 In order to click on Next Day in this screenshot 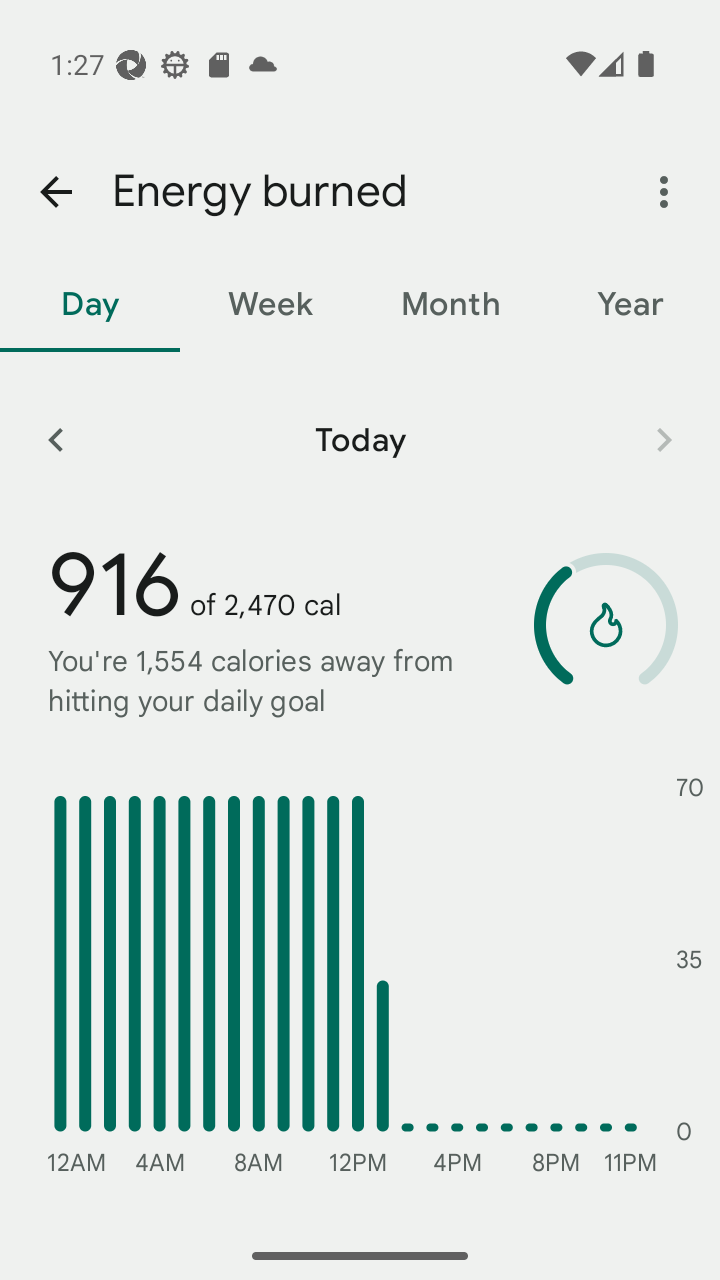, I will do `click(664, 439)`.